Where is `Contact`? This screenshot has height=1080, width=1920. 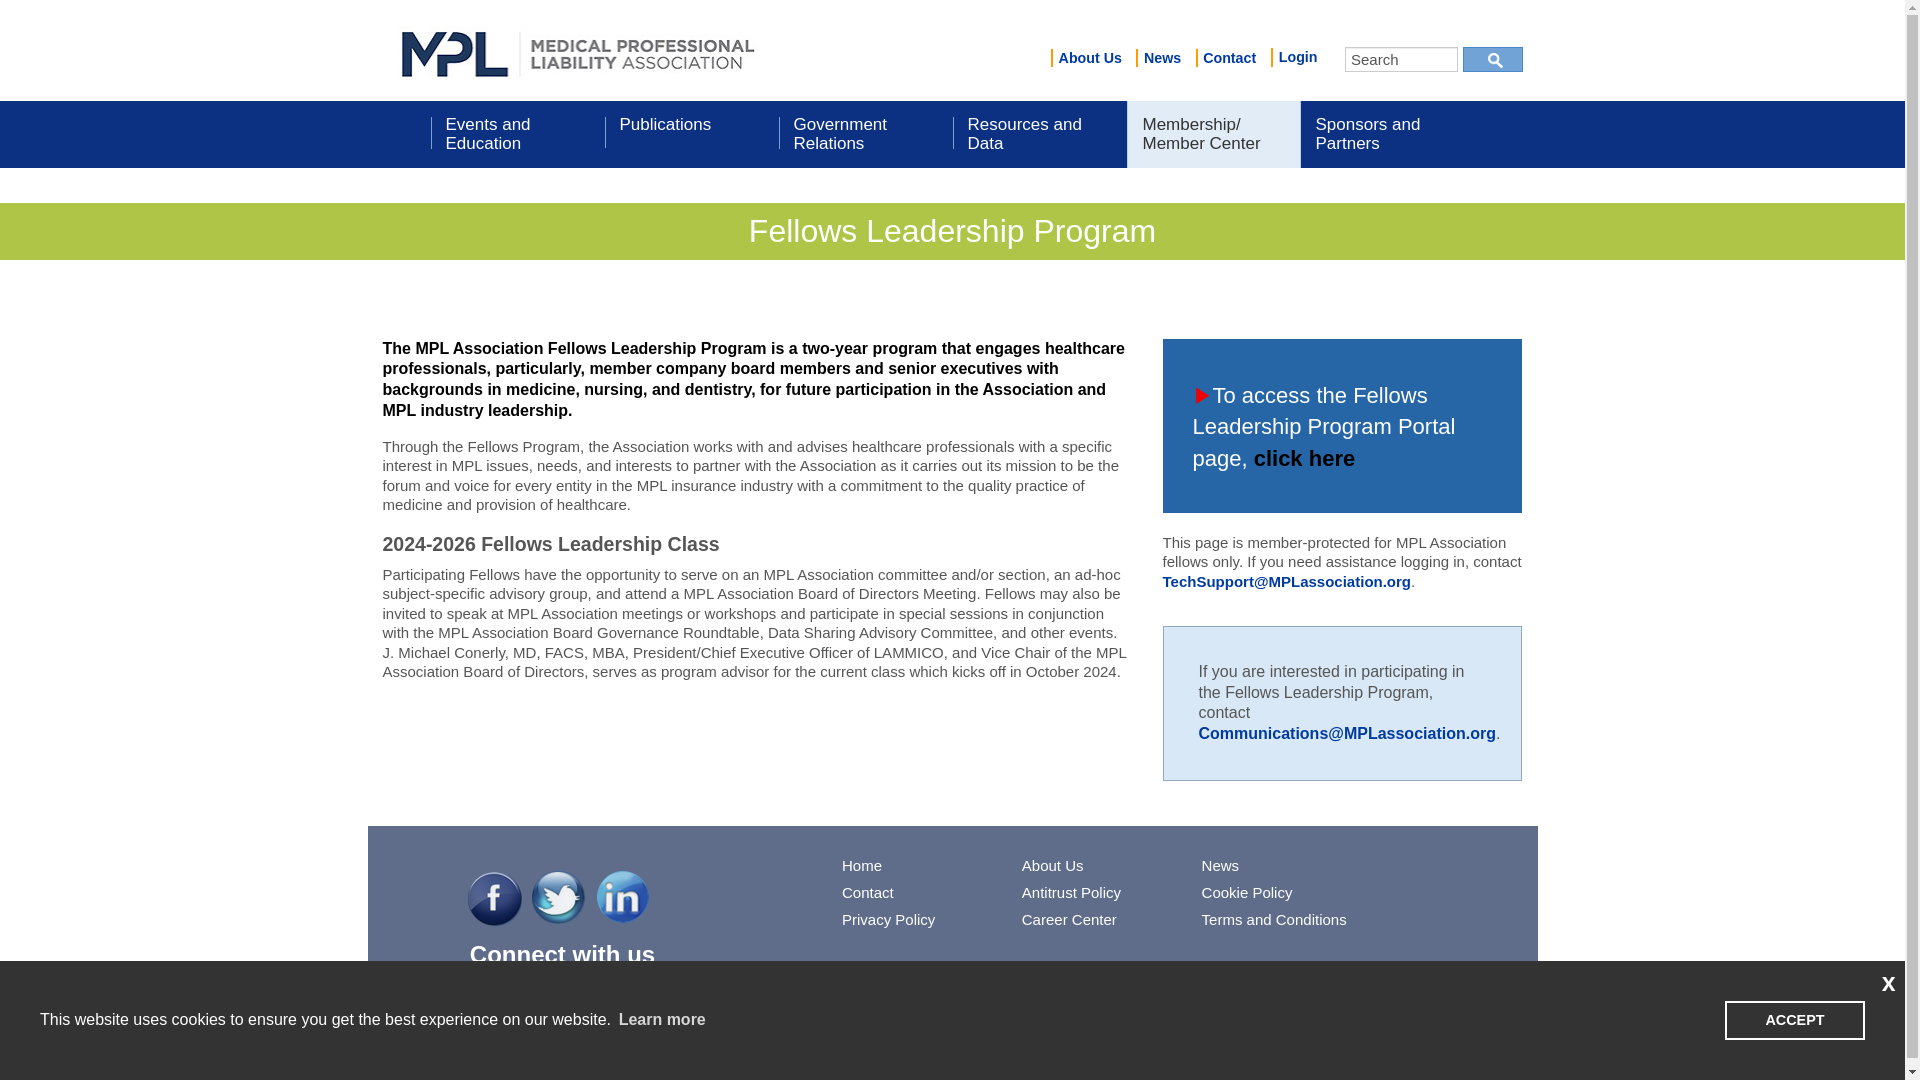 Contact is located at coordinates (1230, 58).